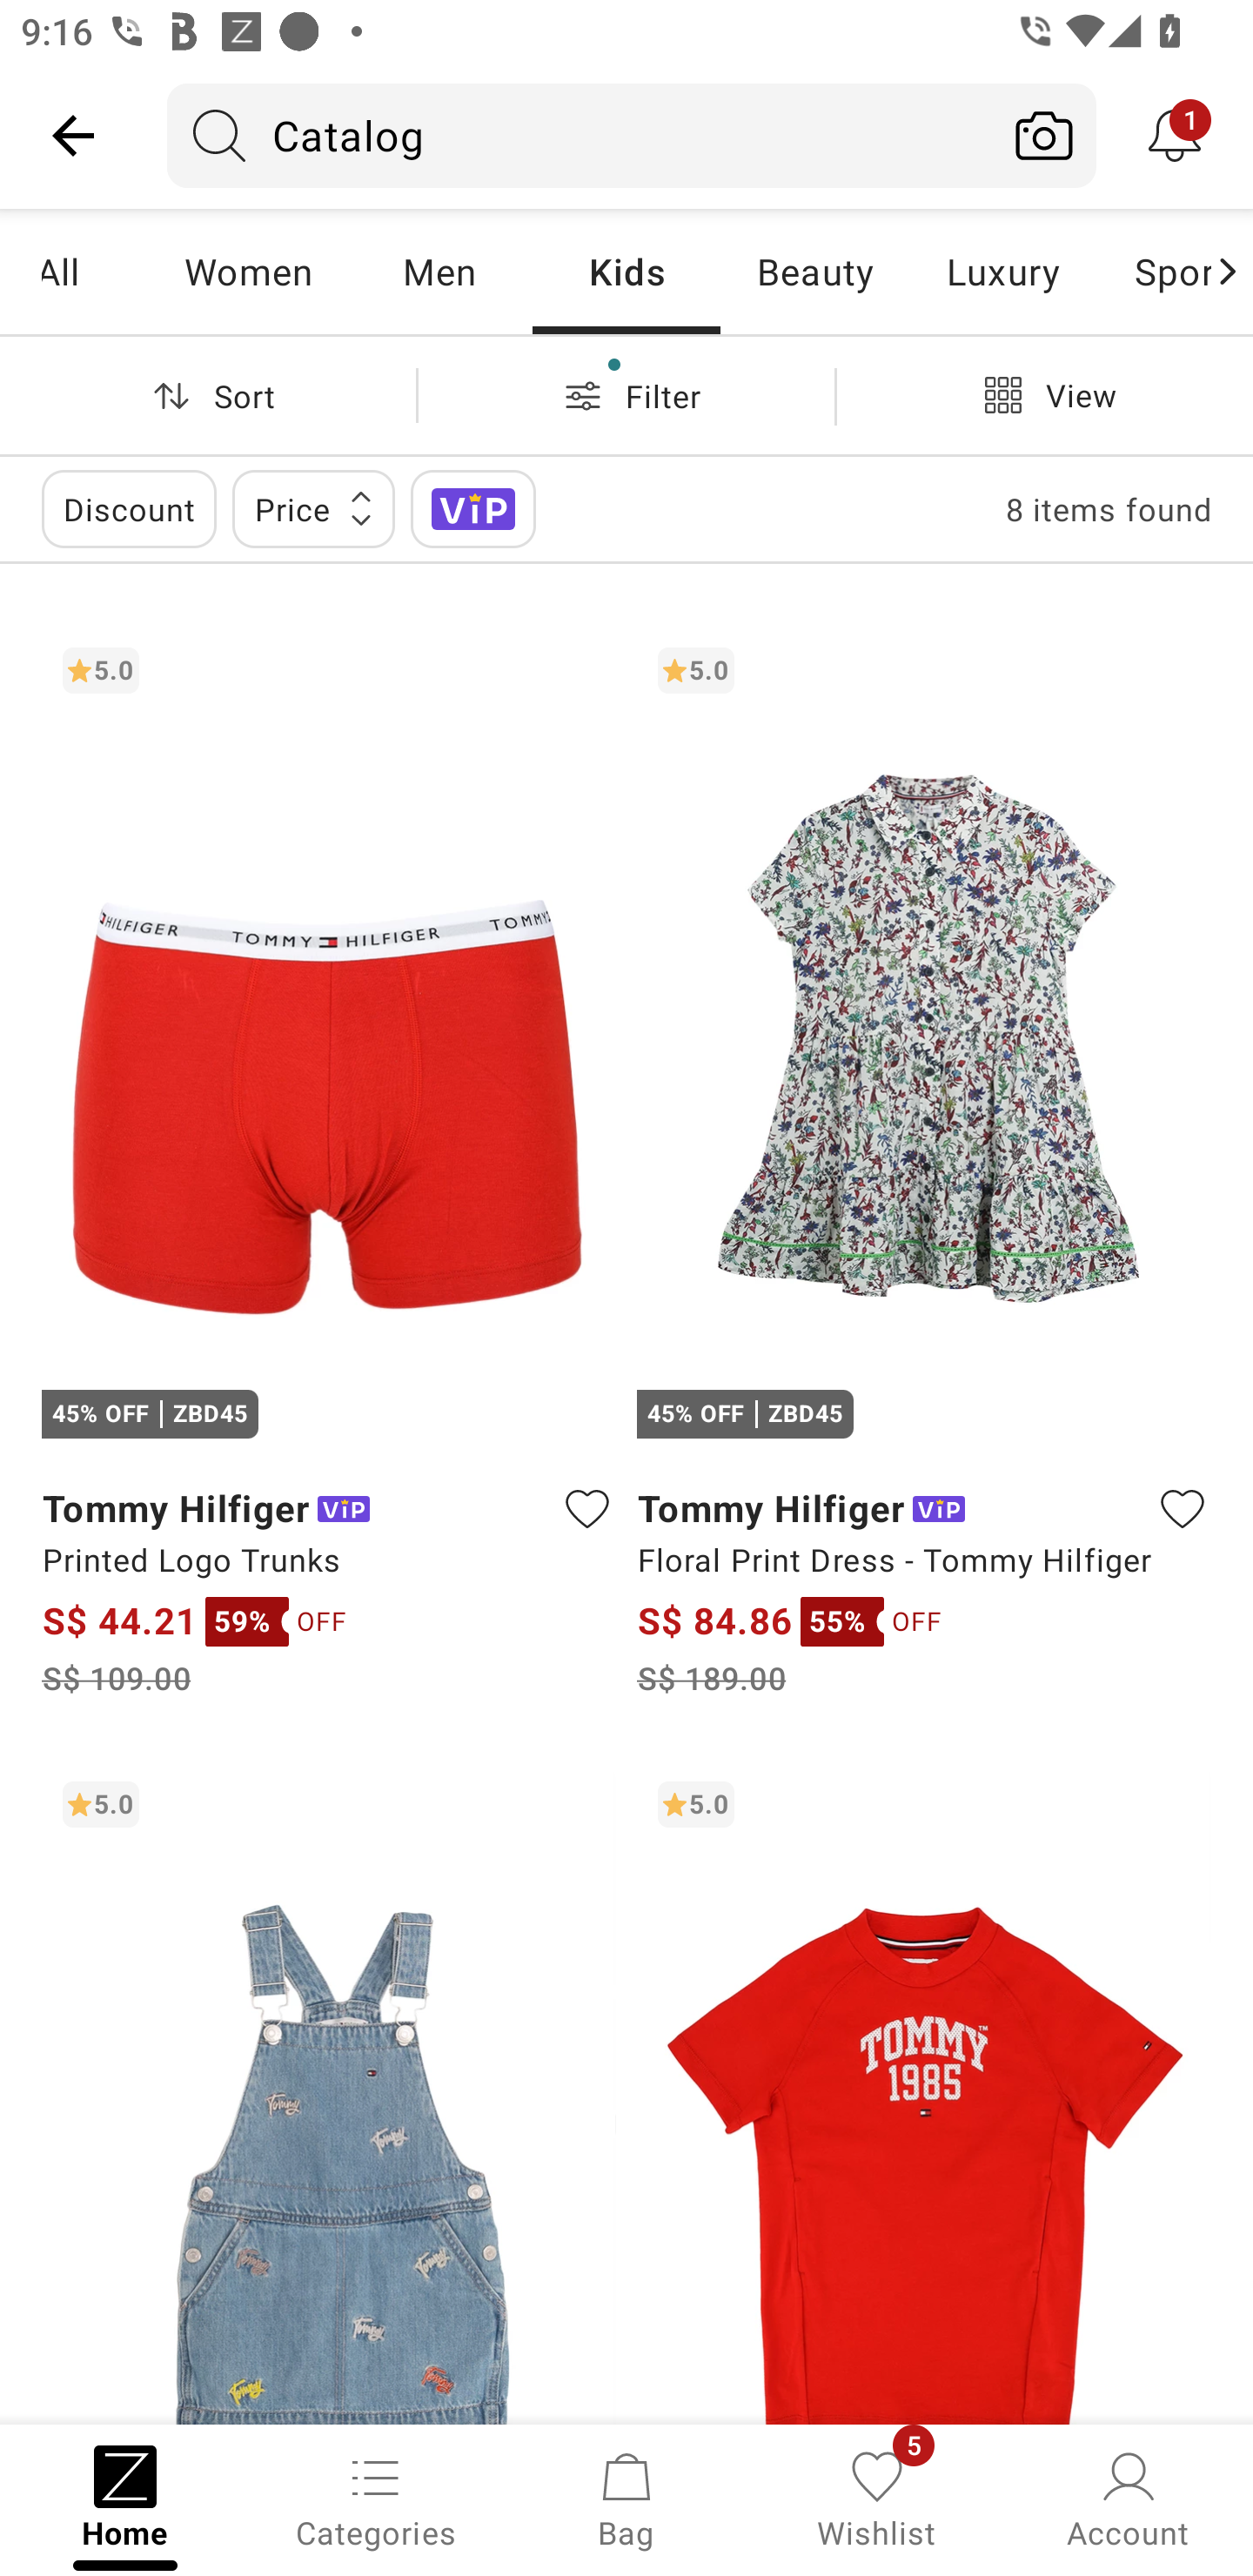 Image resolution: width=1253 pixels, height=2576 pixels. Describe the element at coordinates (73, 135) in the screenshot. I see `Navigate up` at that location.